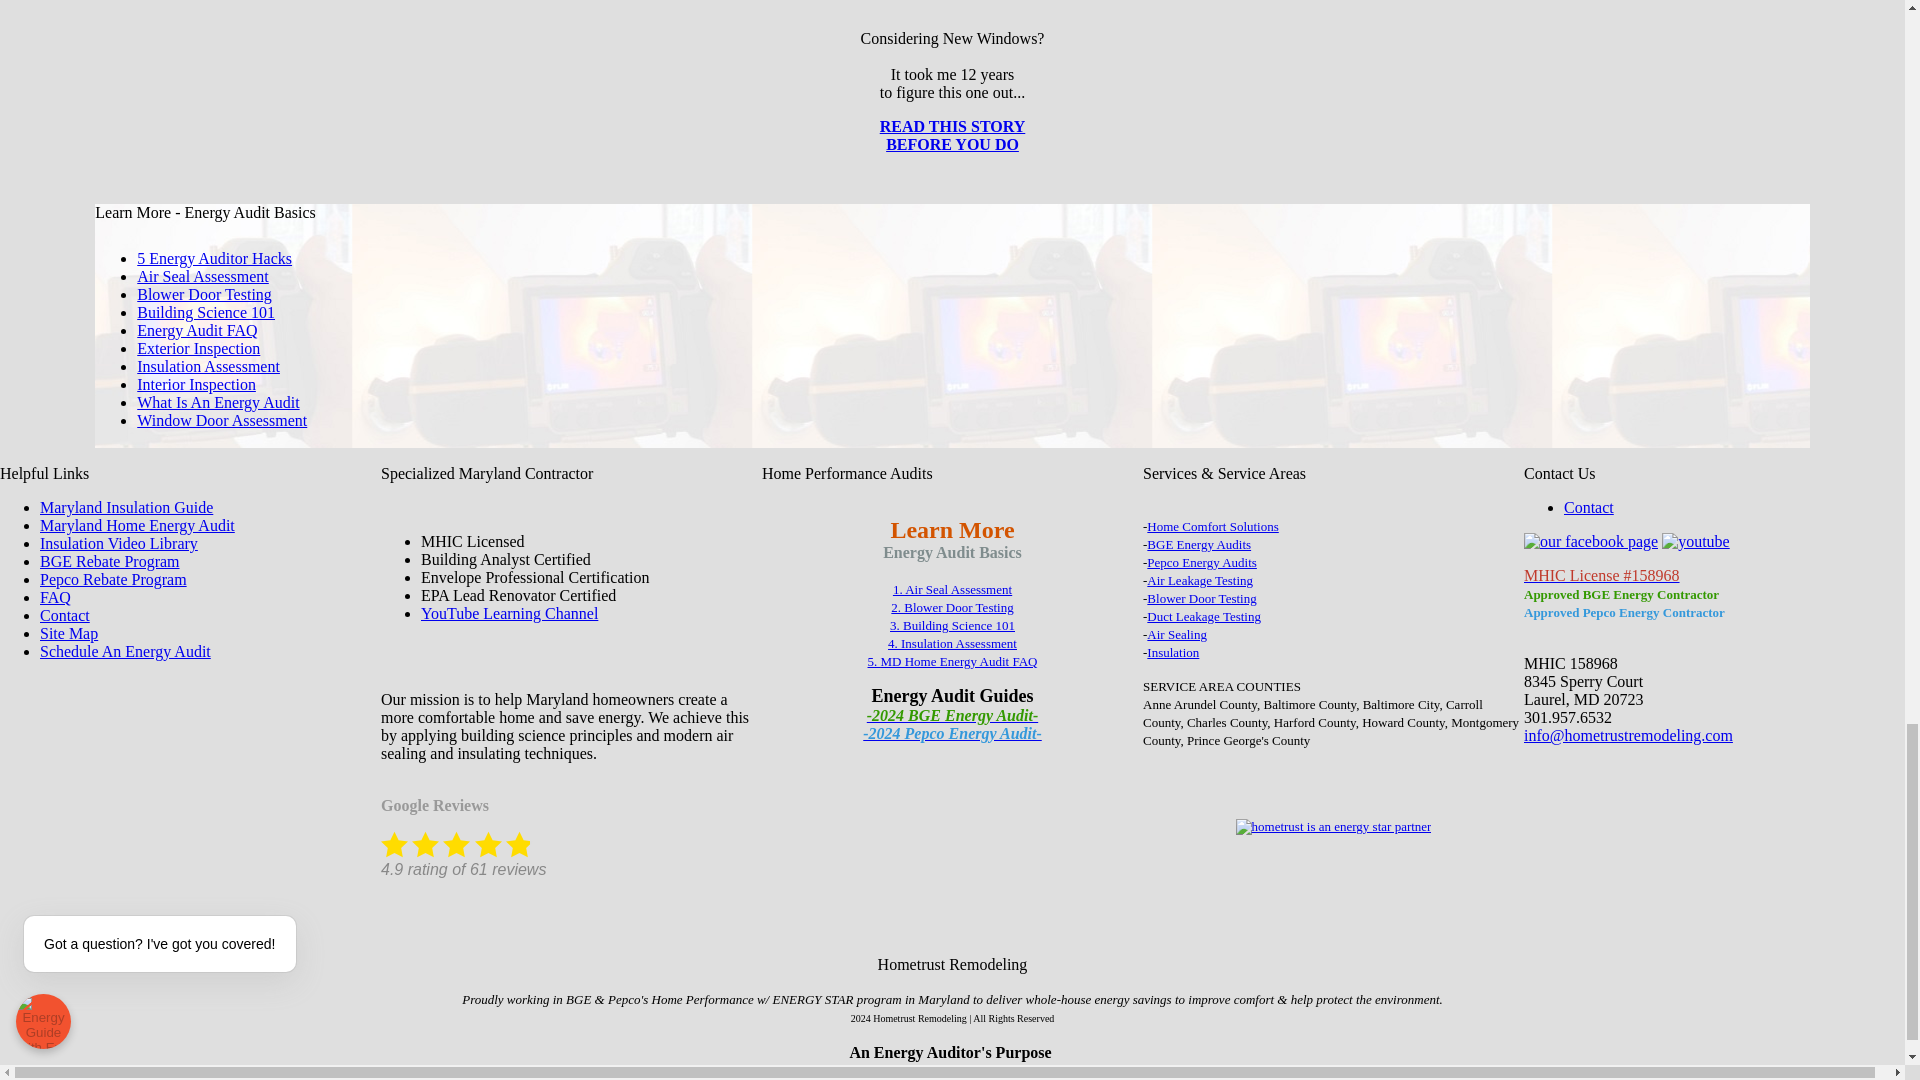 The width and height of the screenshot is (1920, 1080). Describe the element at coordinates (205, 312) in the screenshot. I see `Building Science 101` at that location.